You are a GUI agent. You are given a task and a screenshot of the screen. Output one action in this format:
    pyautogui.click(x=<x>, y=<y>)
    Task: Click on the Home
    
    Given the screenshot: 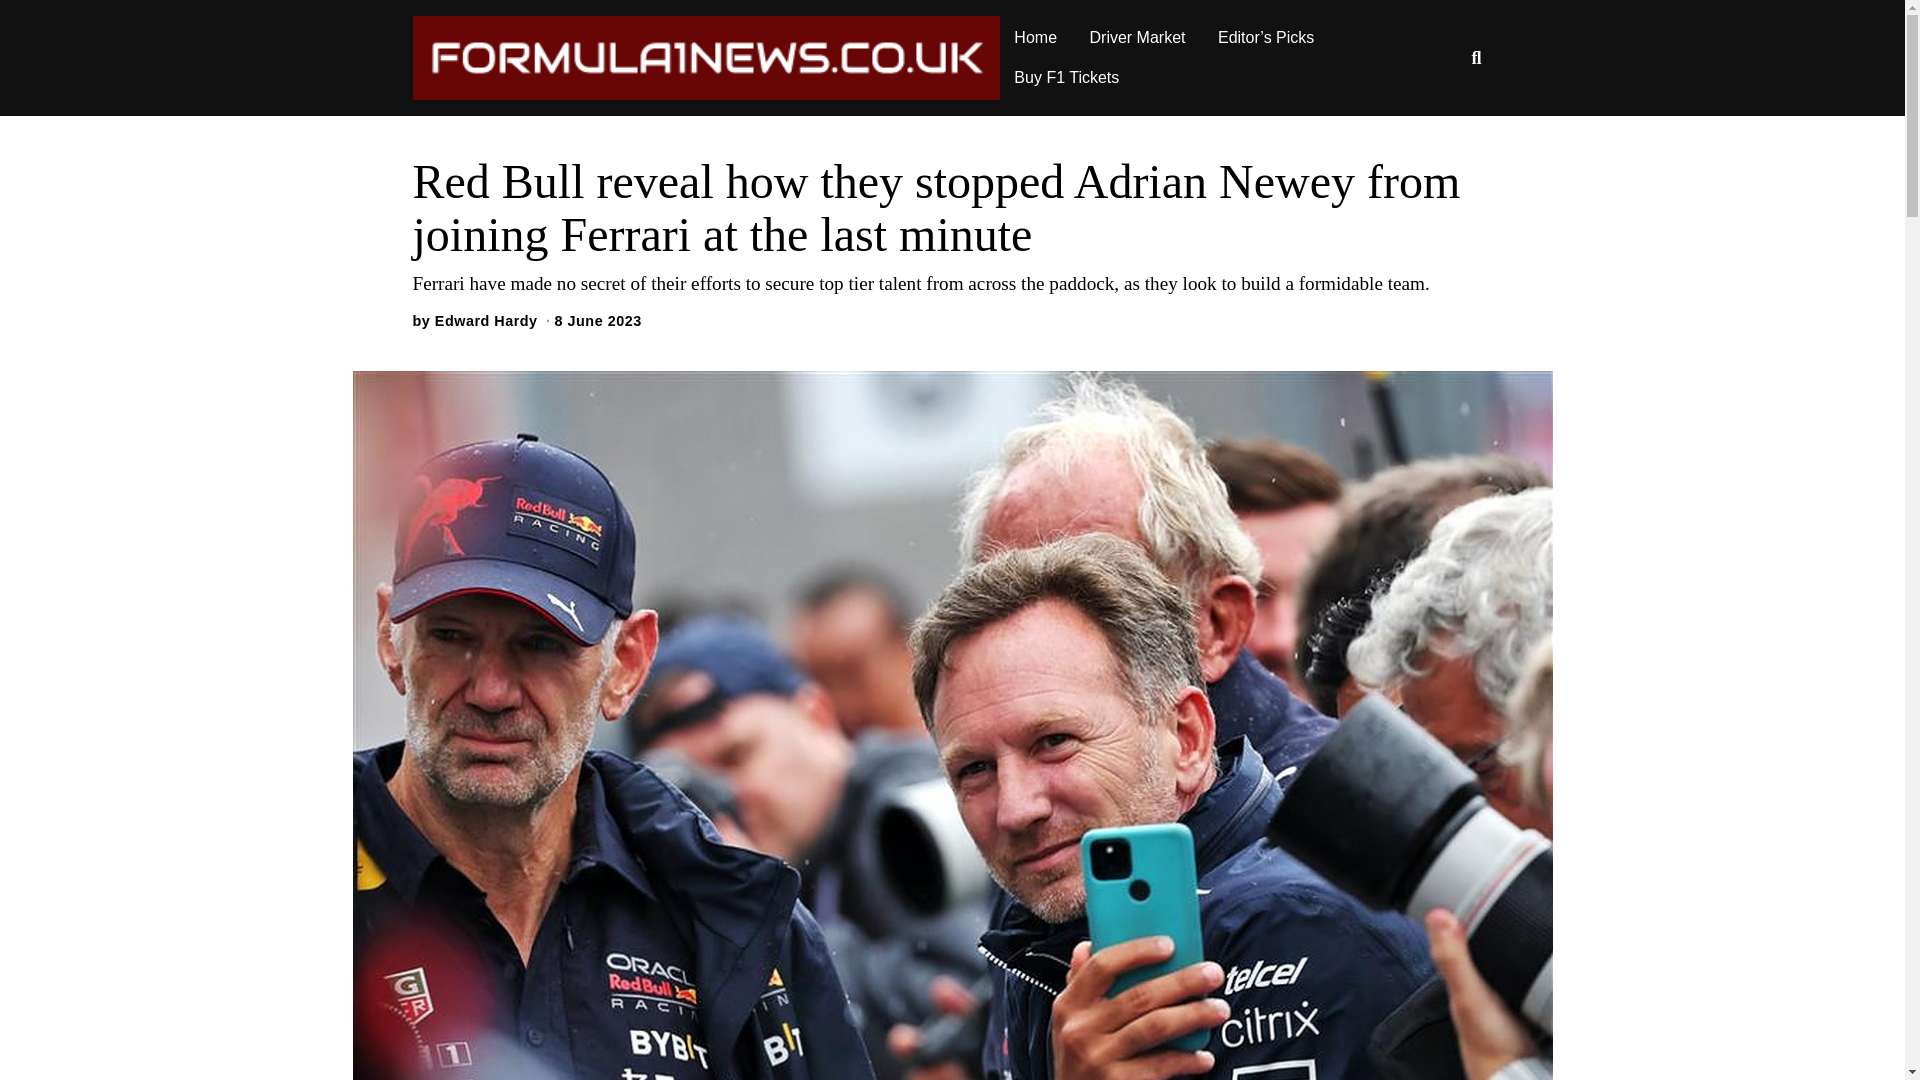 What is the action you would take?
    pyautogui.click(x=1036, y=38)
    